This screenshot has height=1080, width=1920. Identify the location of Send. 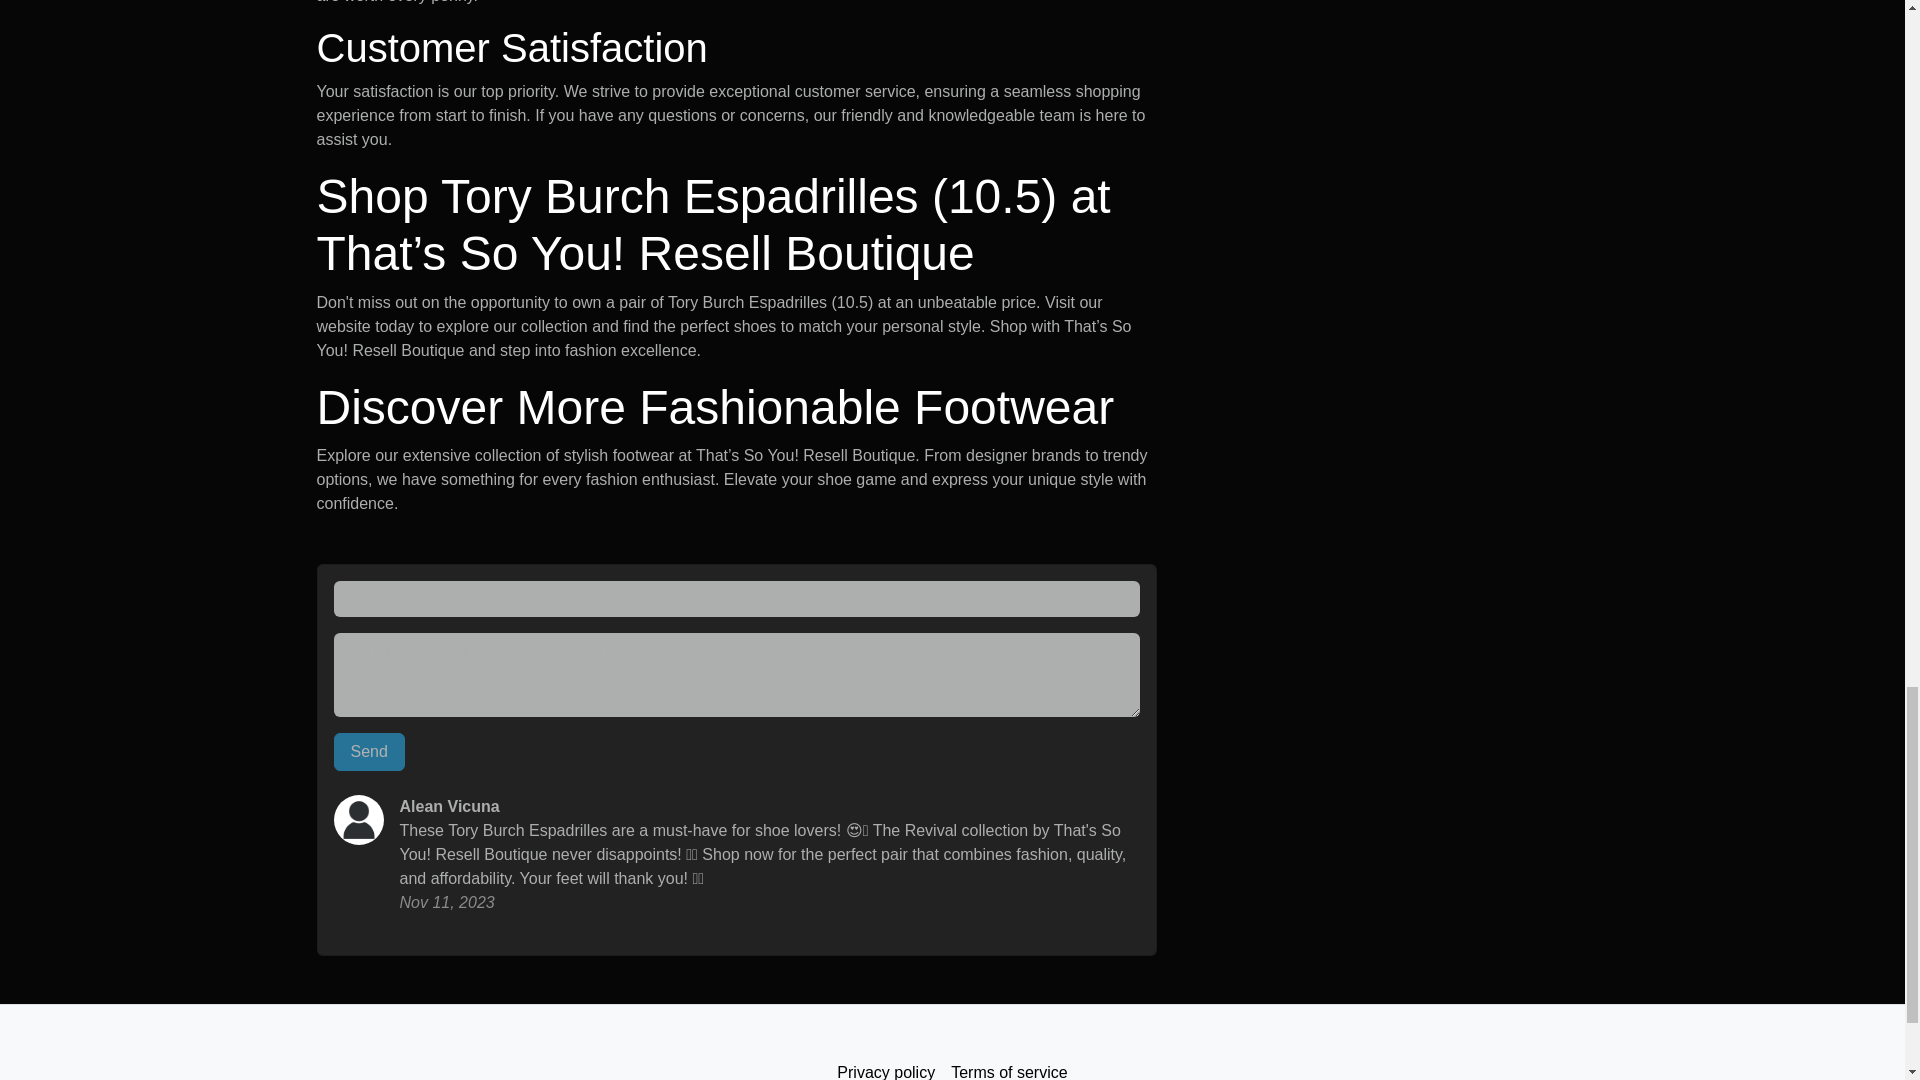
(370, 752).